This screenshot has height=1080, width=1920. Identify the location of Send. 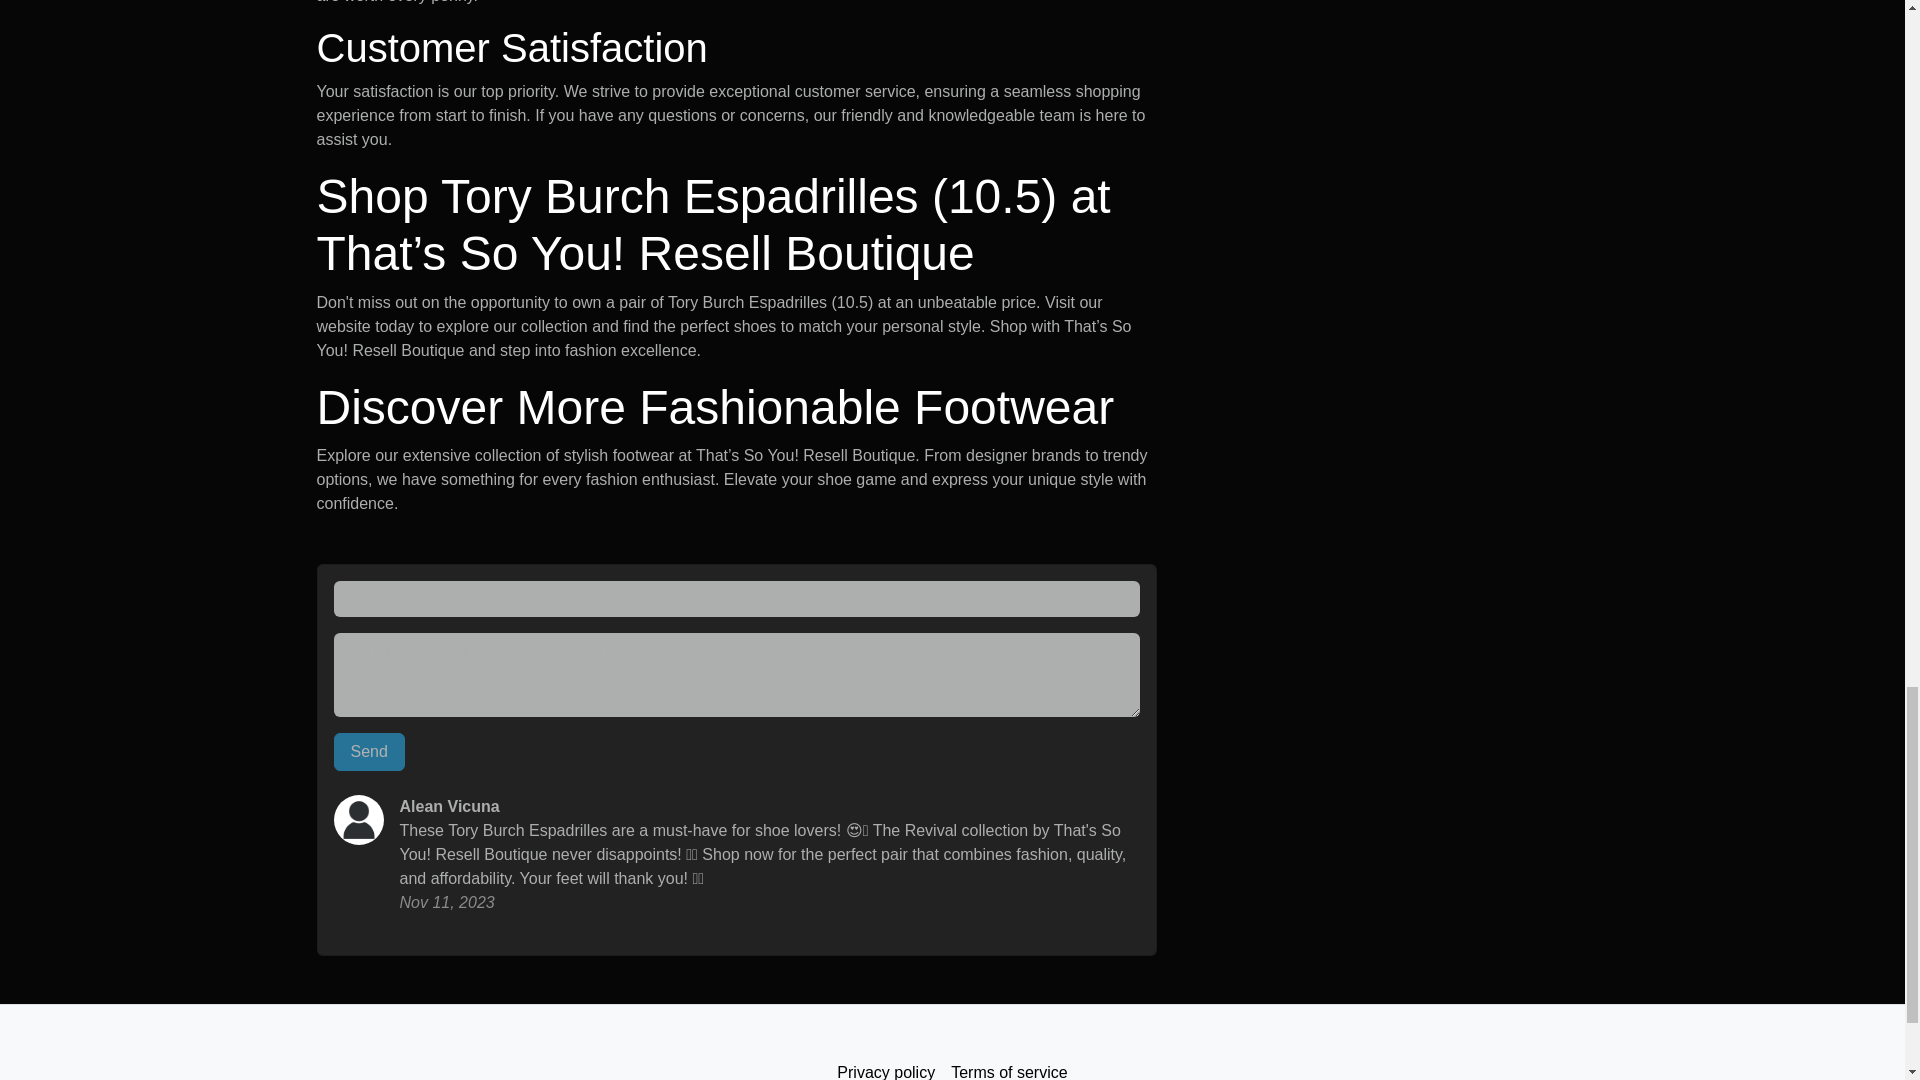
(370, 752).